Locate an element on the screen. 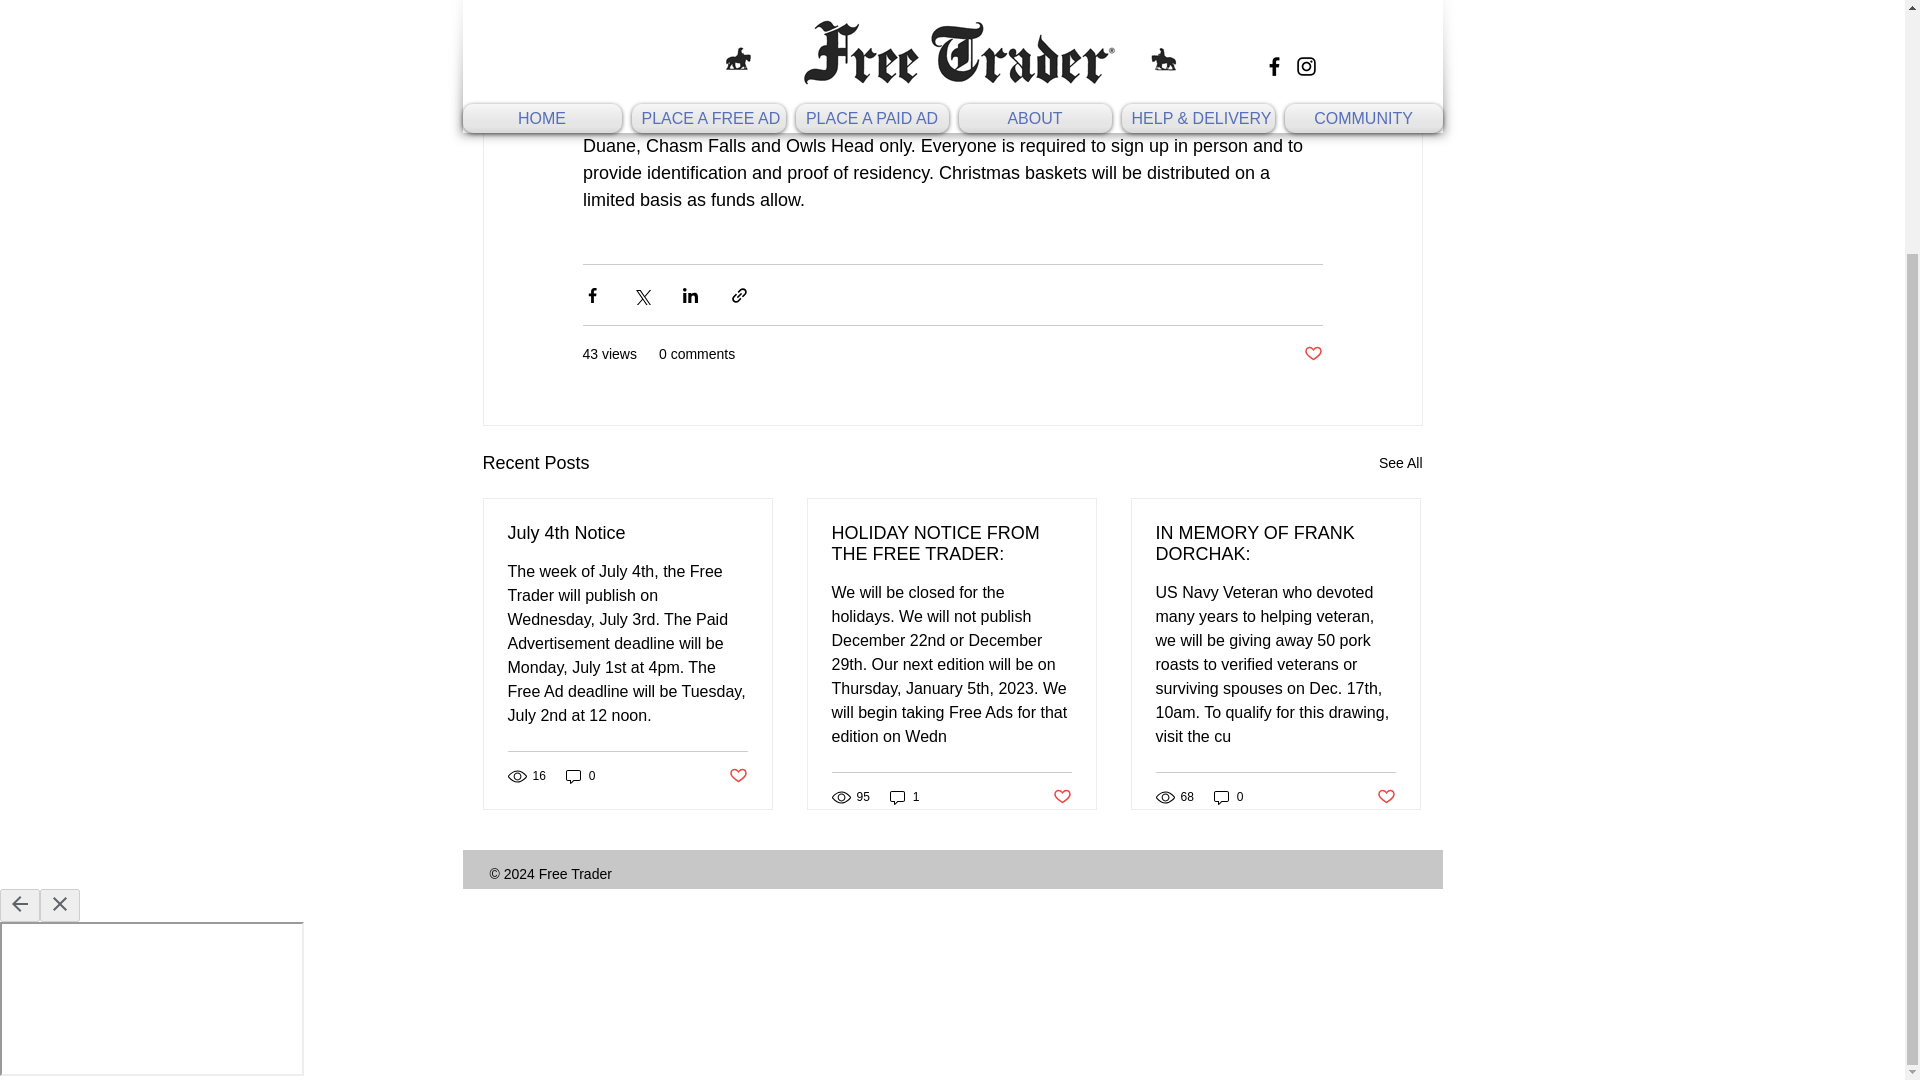  0 is located at coordinates (580, 775).